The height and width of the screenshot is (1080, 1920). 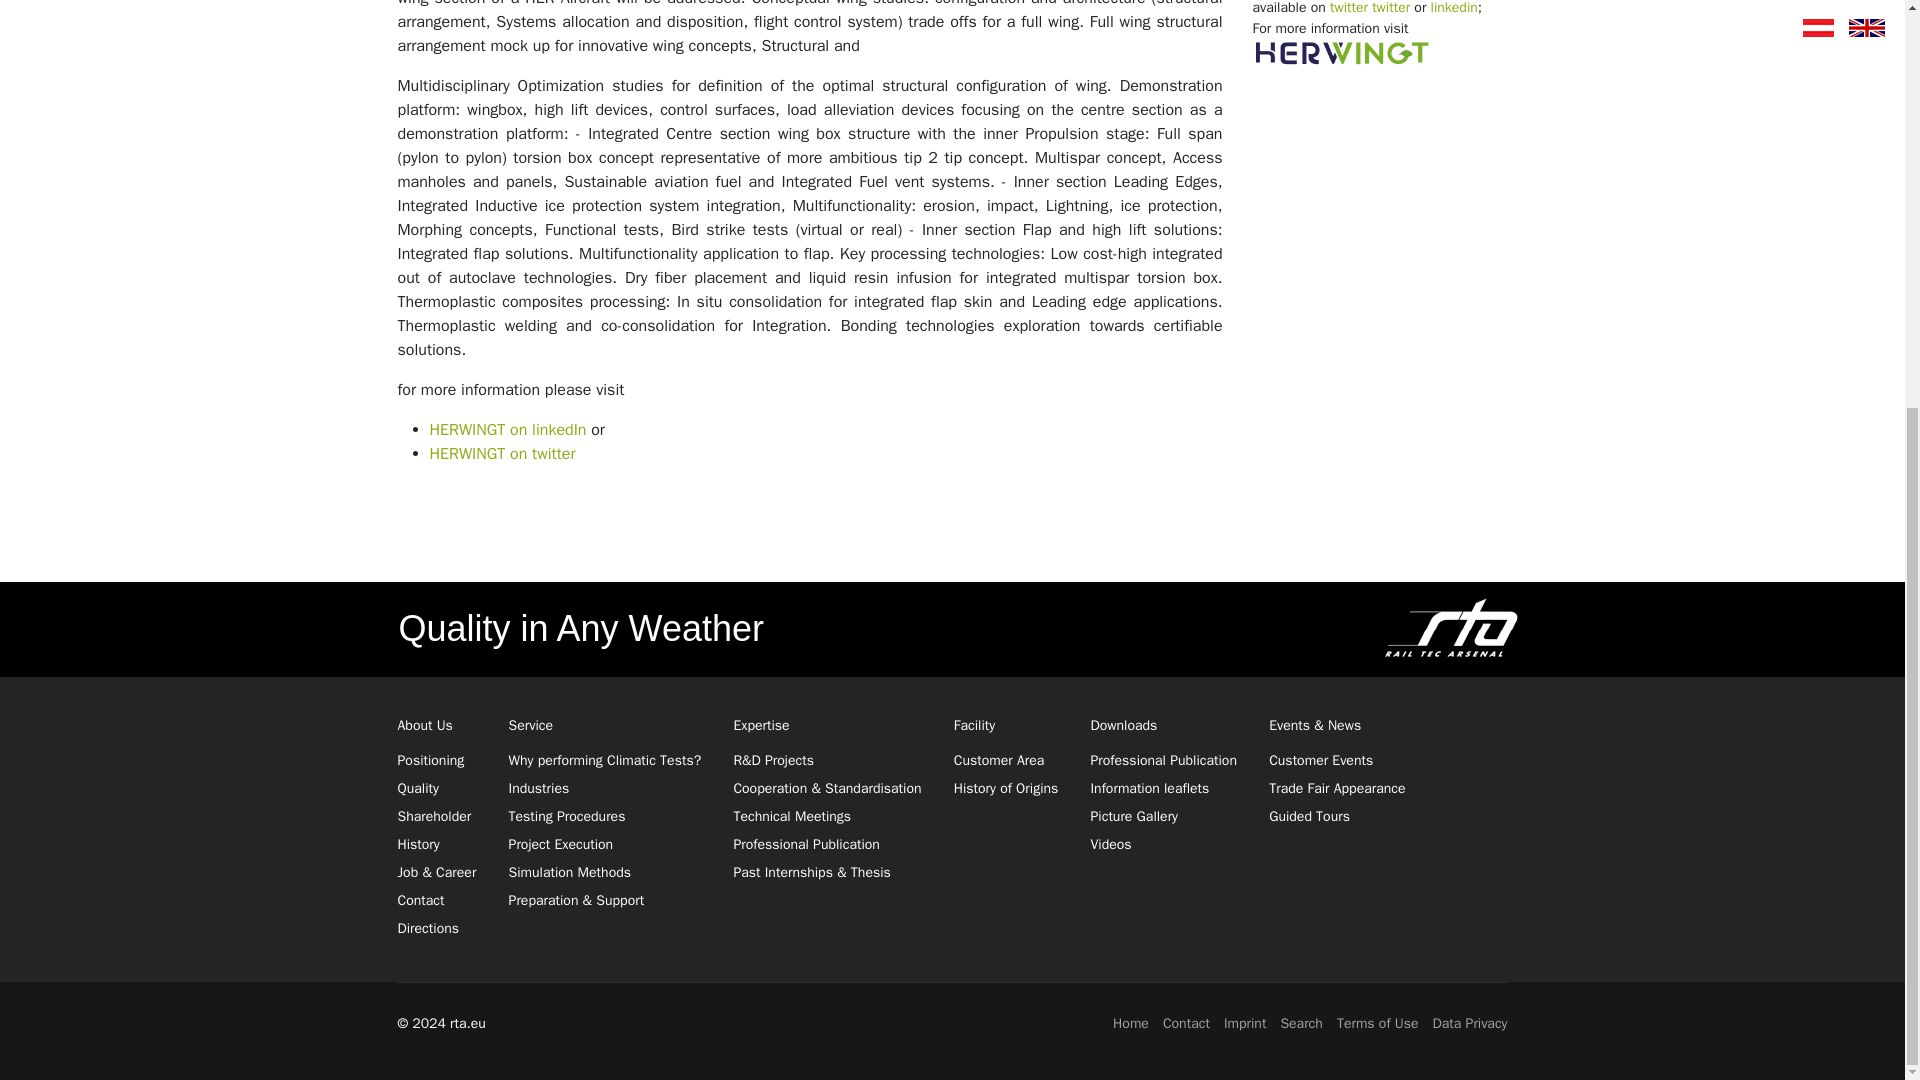 I want to click on Project Execution, so click(x=561, y=844).